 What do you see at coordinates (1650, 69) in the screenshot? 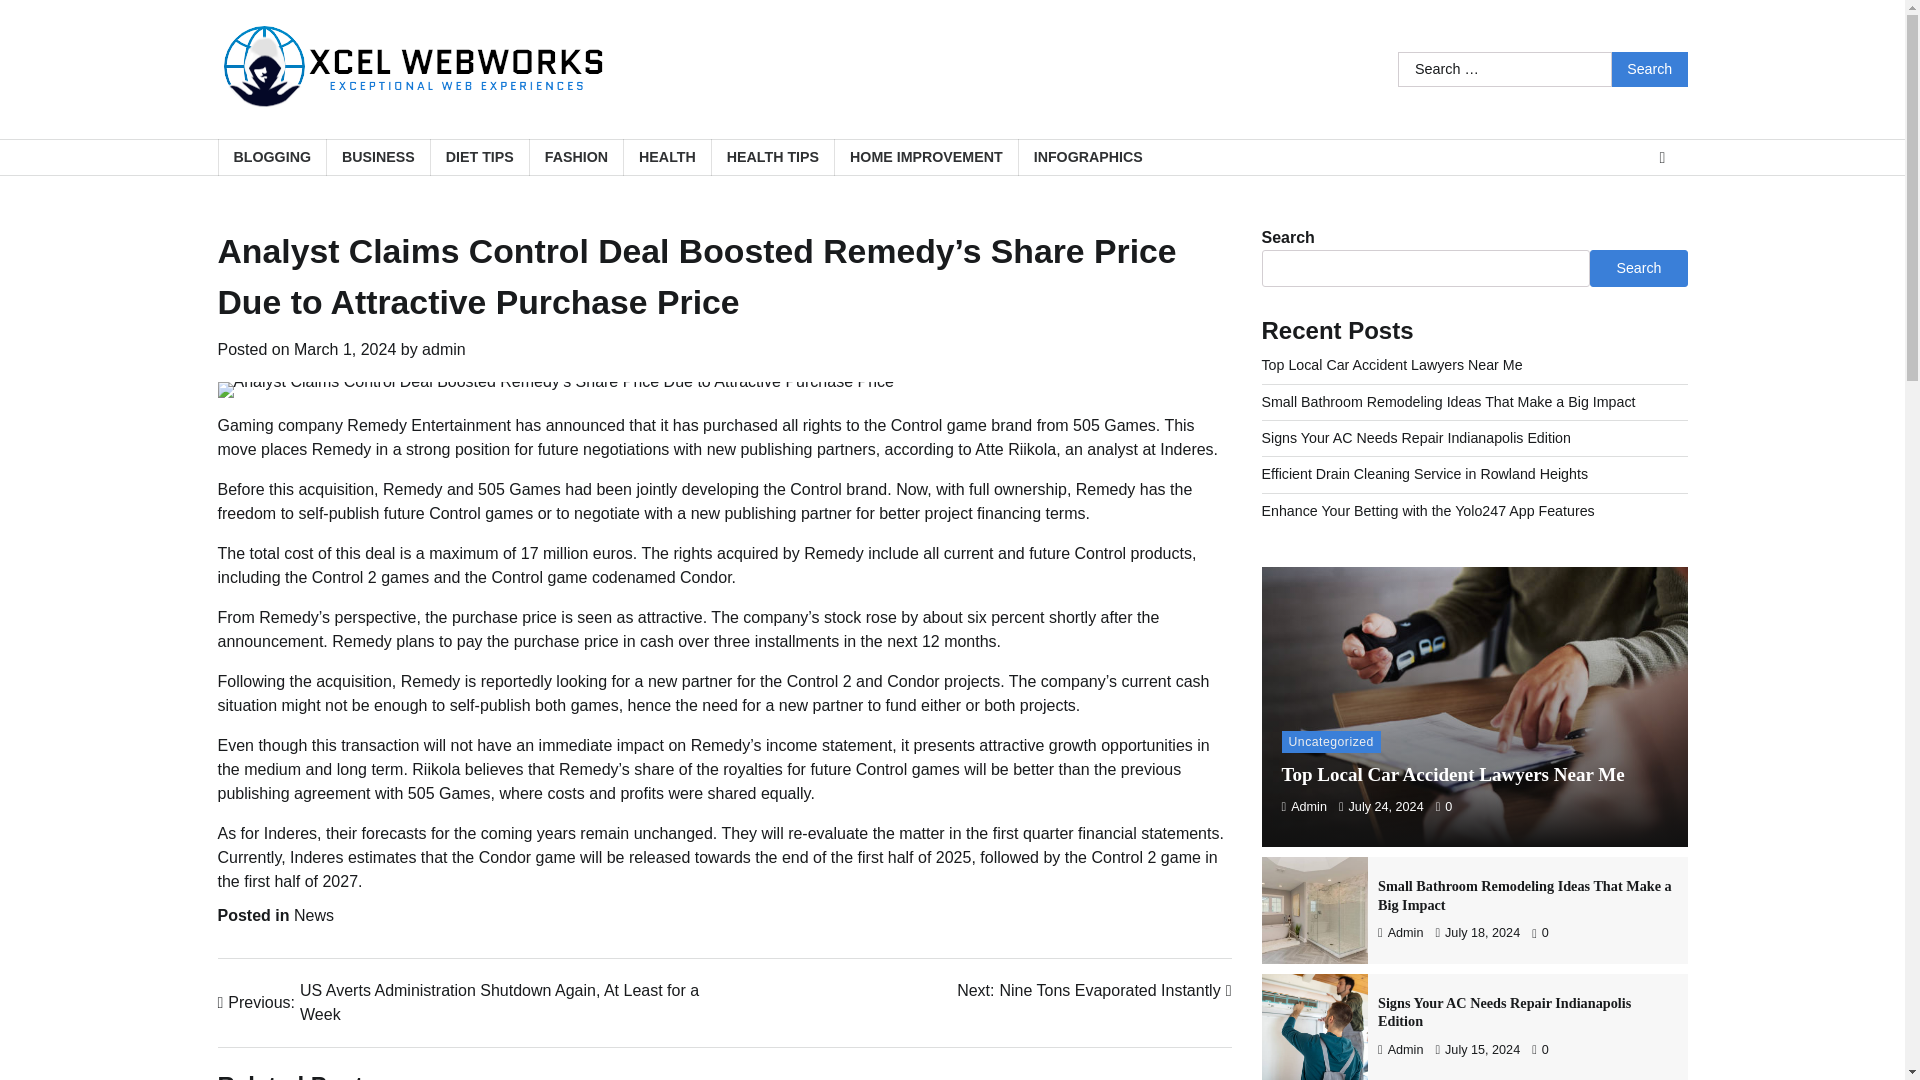
I see `Search` at bounding box center [1650, 69].